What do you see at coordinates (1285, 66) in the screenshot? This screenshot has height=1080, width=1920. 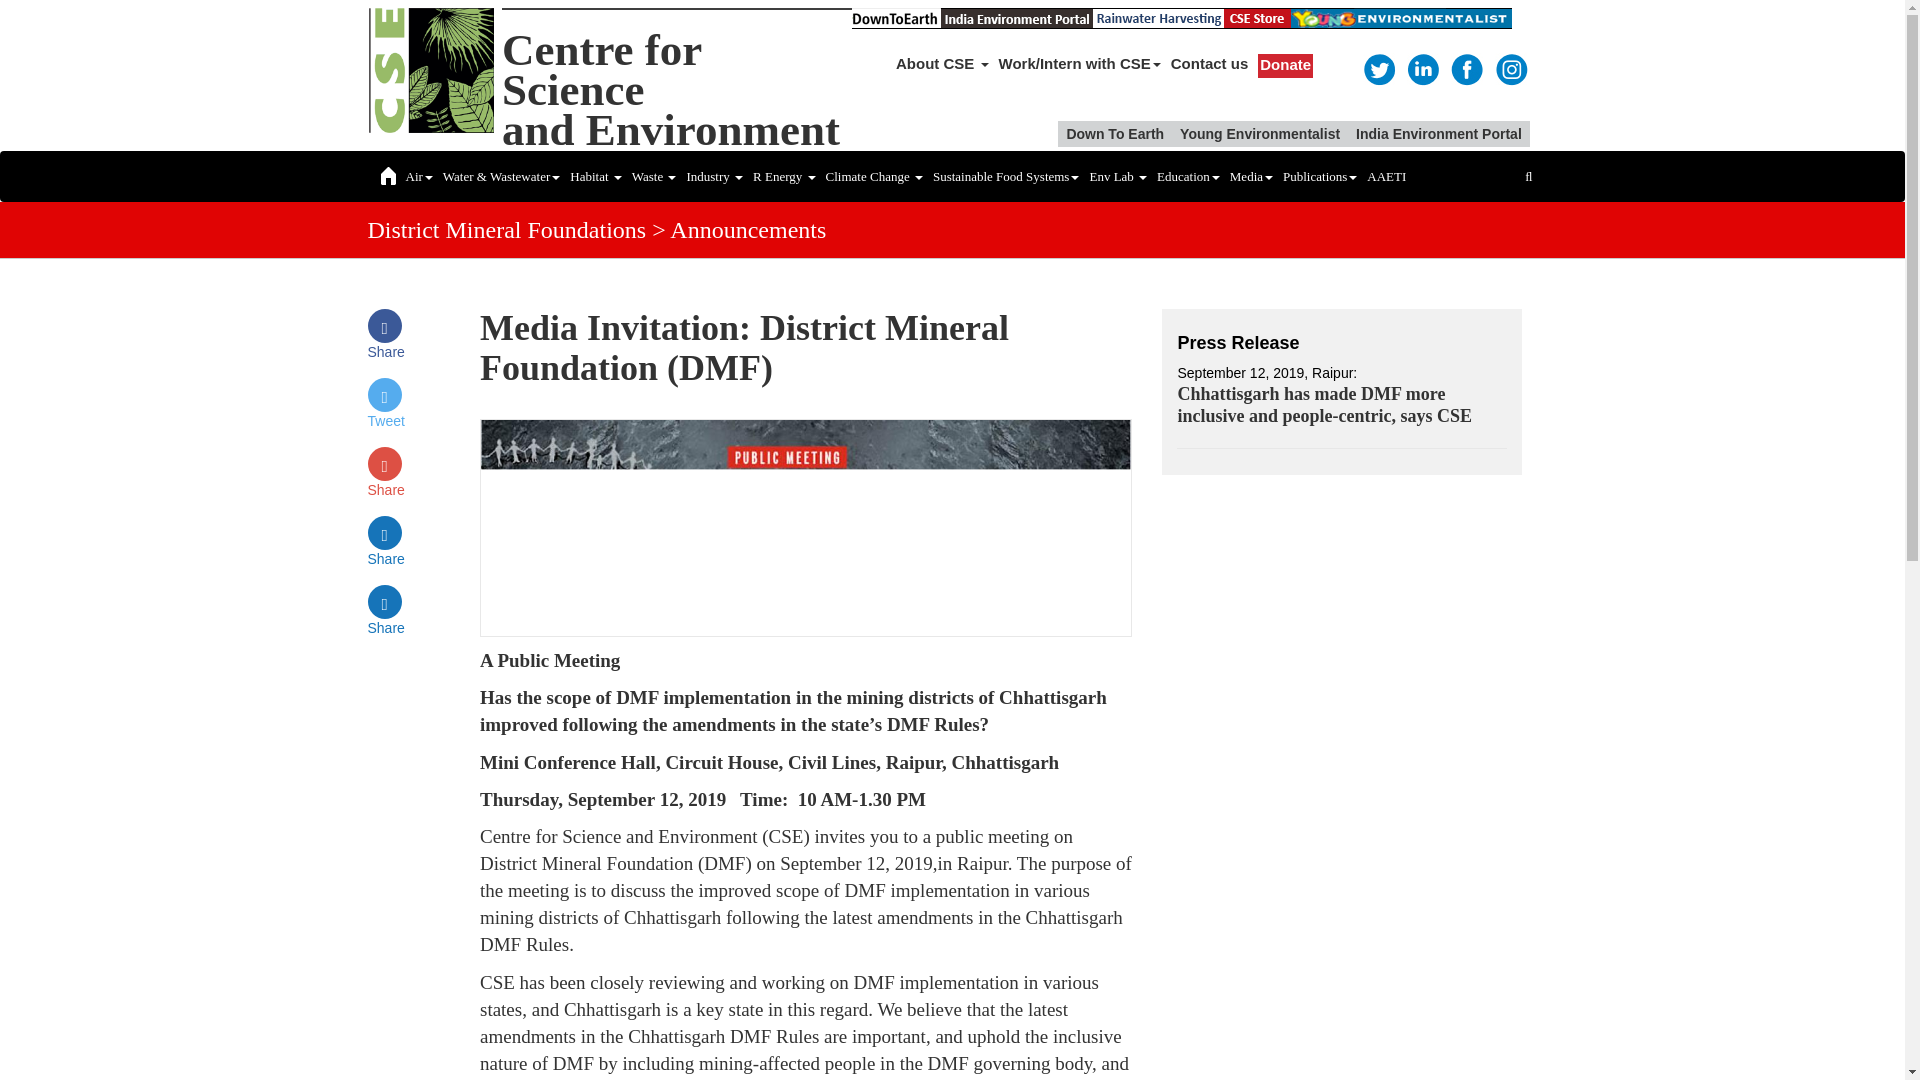 I see `Donate` at bounding box center [1285, 66].